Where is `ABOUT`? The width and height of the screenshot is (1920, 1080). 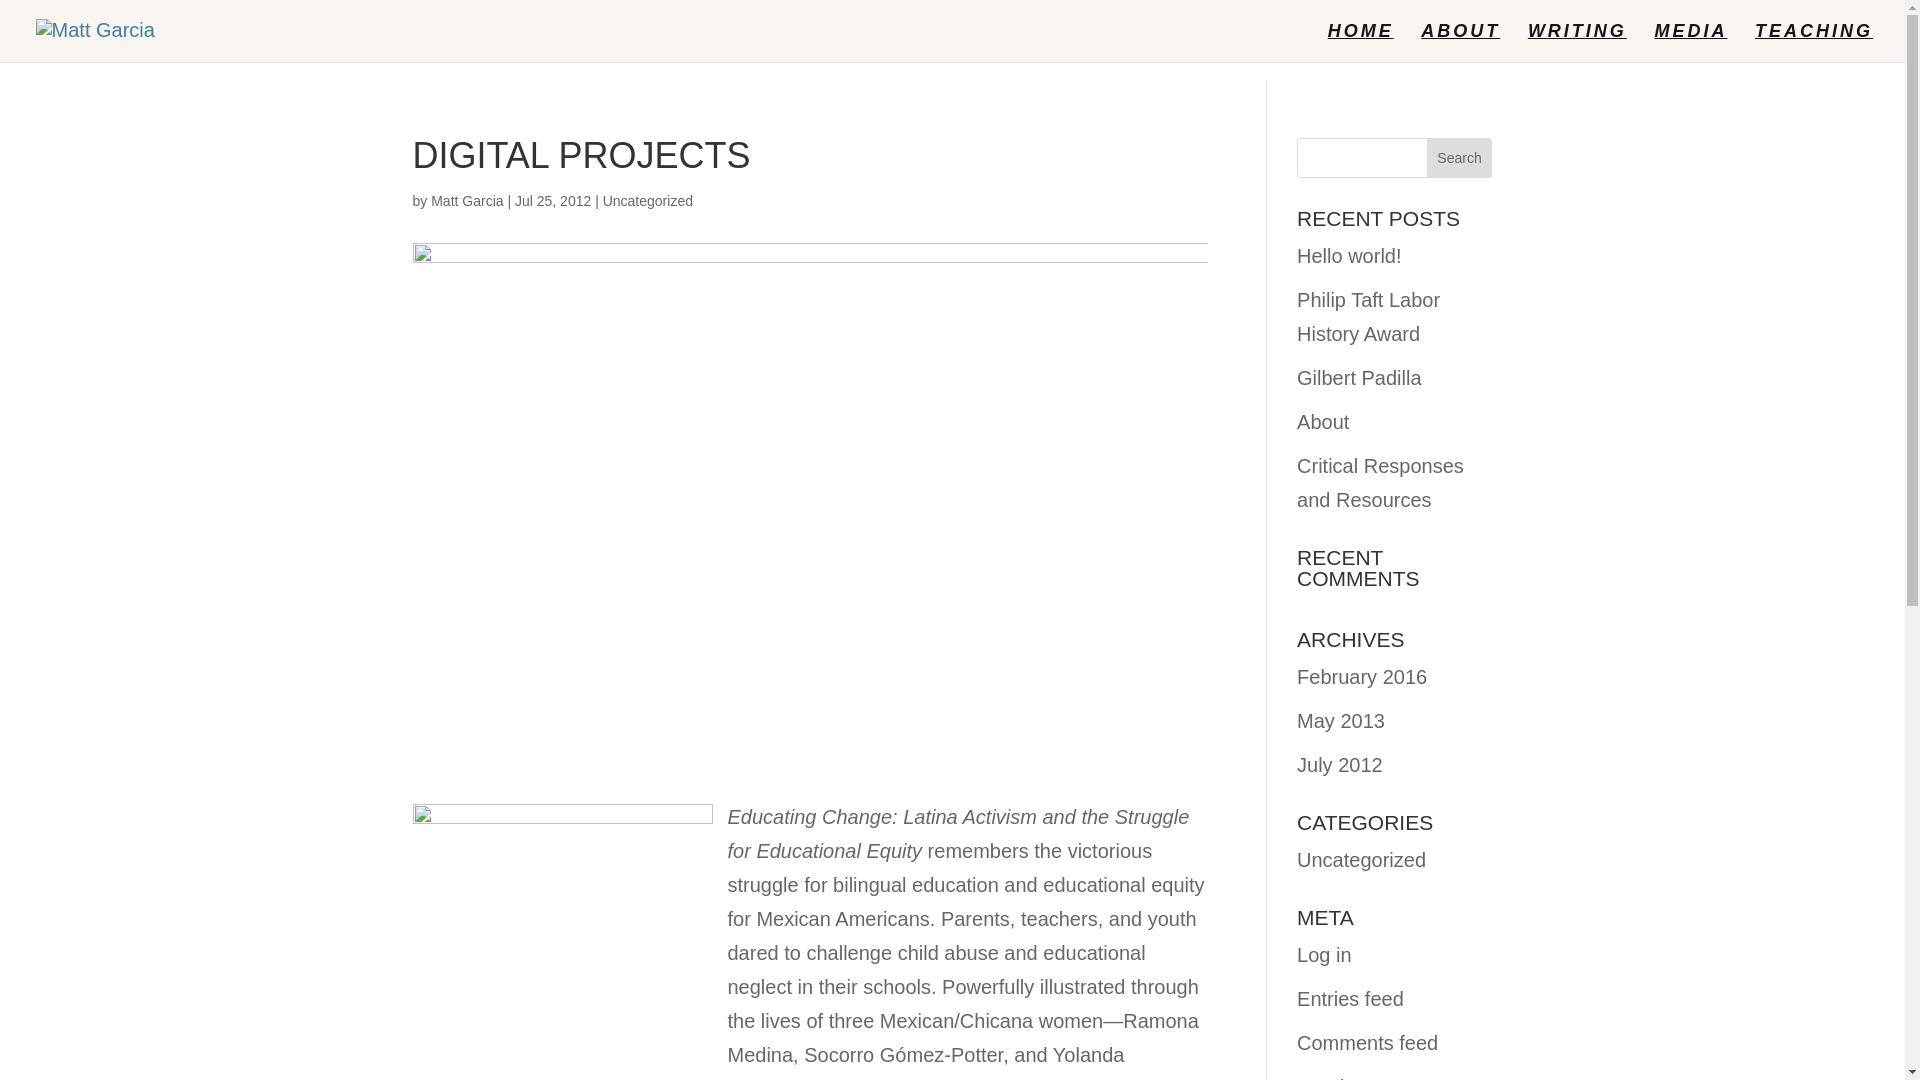
ABOUT is located at coordinates (1460, 42).